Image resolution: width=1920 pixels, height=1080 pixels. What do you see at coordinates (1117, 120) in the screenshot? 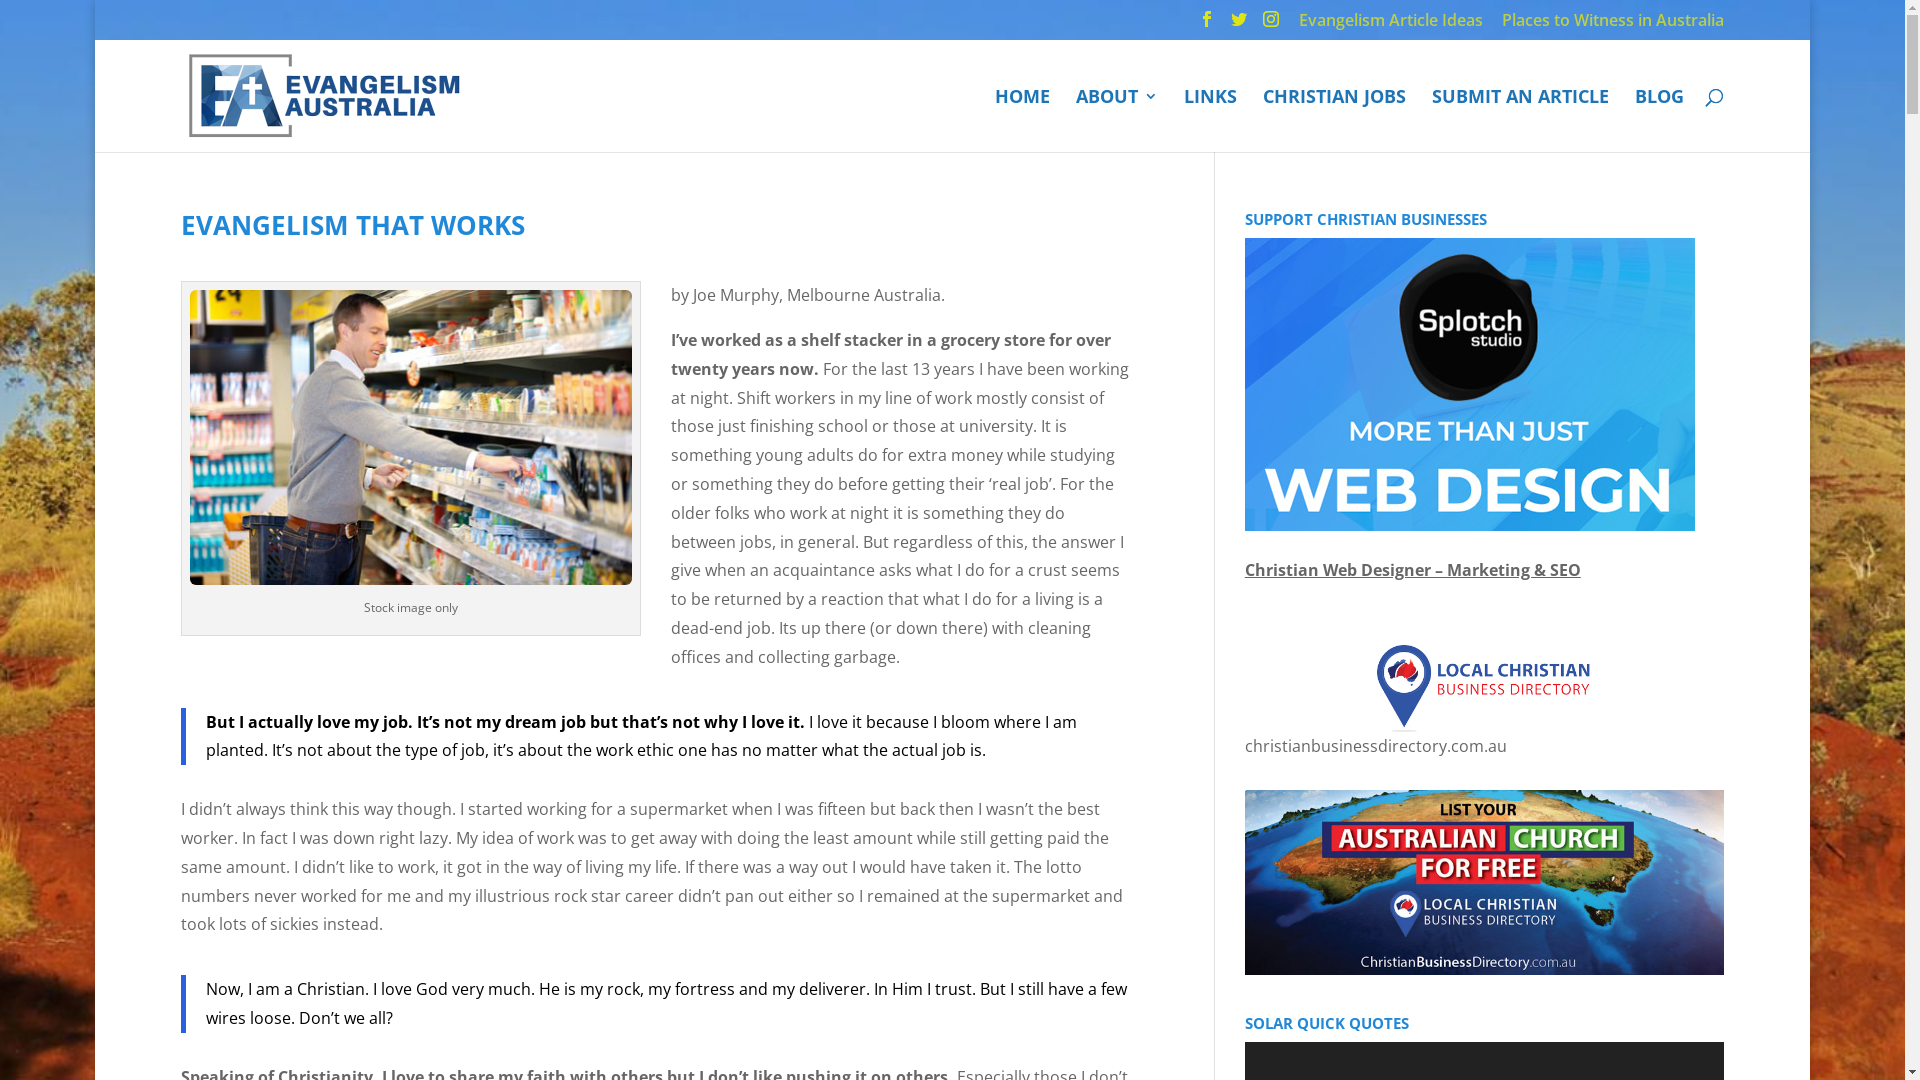
I see `ABOUT` at bounding box center [1117, 120].